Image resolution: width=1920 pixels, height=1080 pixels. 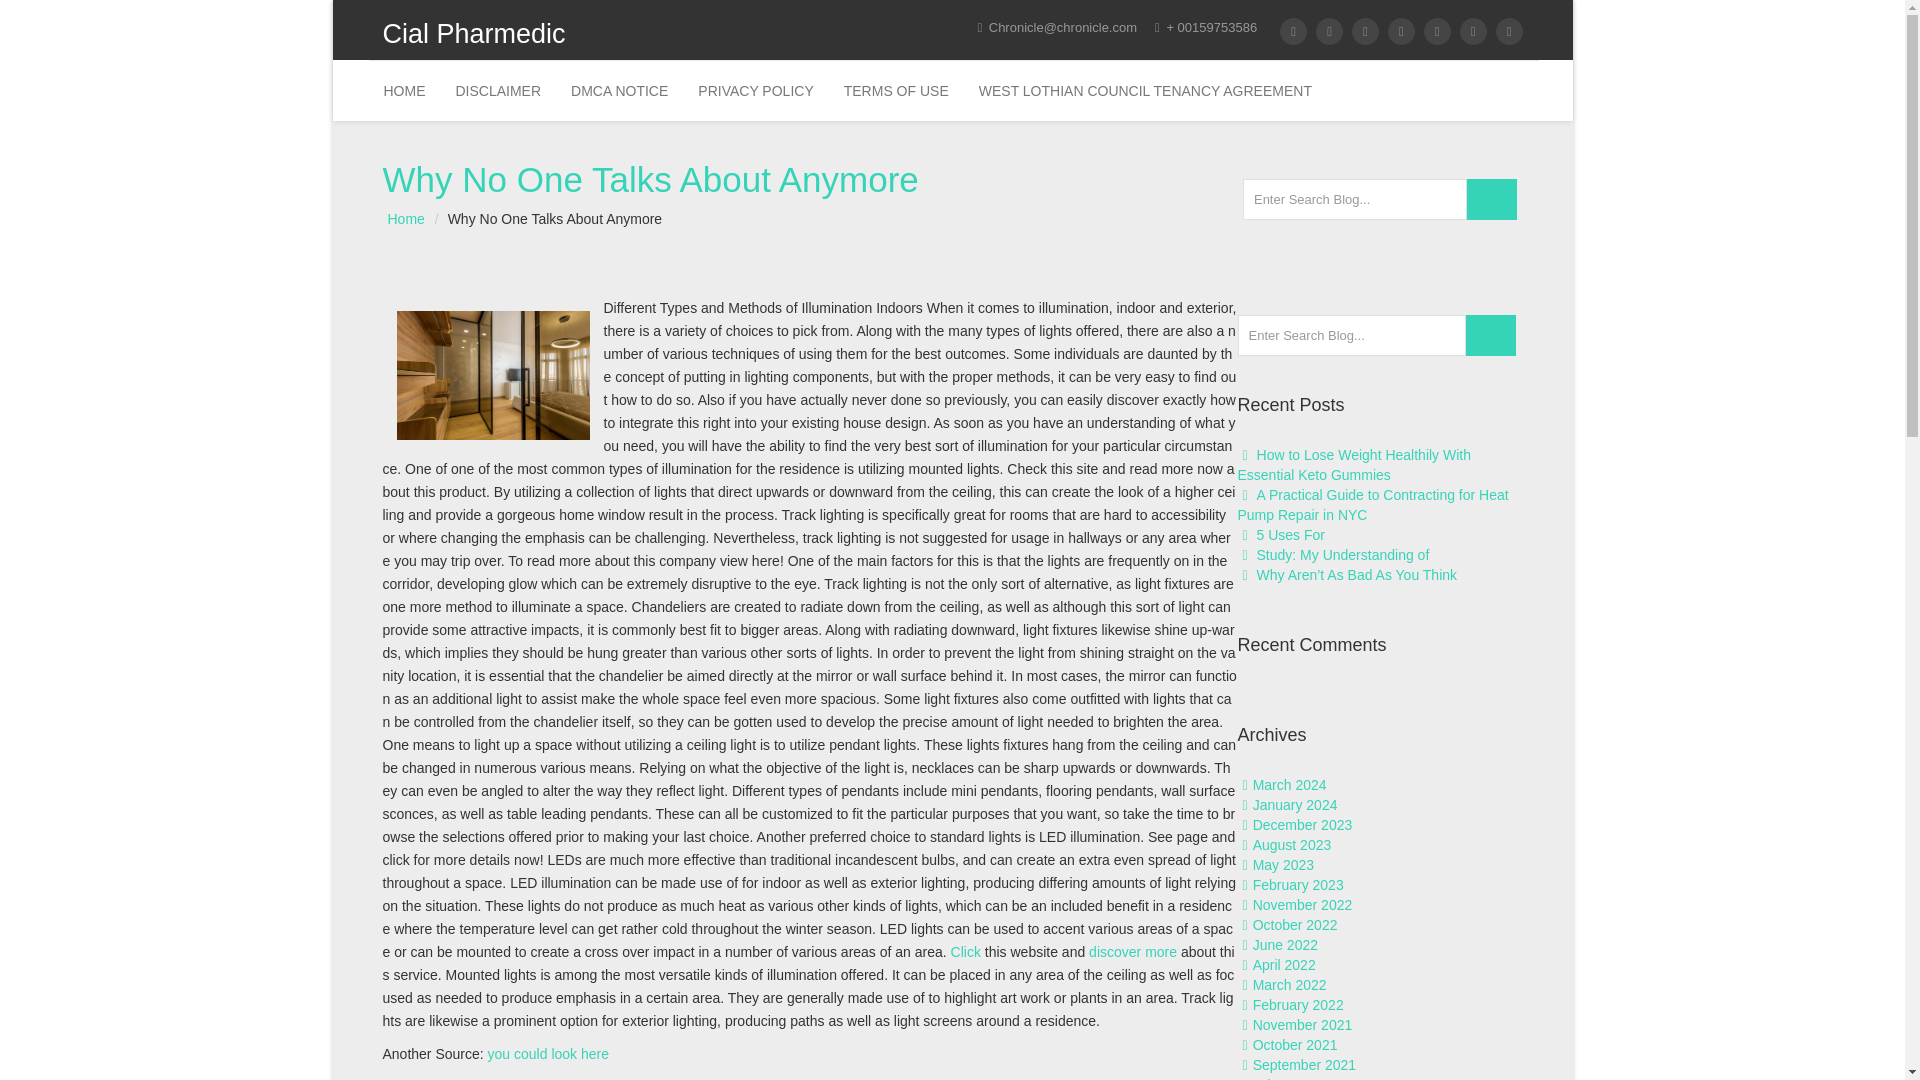 I want to click on WEST LOTHIAN COUNCIL TENANCY AGREEMENT, so click(x=1144, y=90).